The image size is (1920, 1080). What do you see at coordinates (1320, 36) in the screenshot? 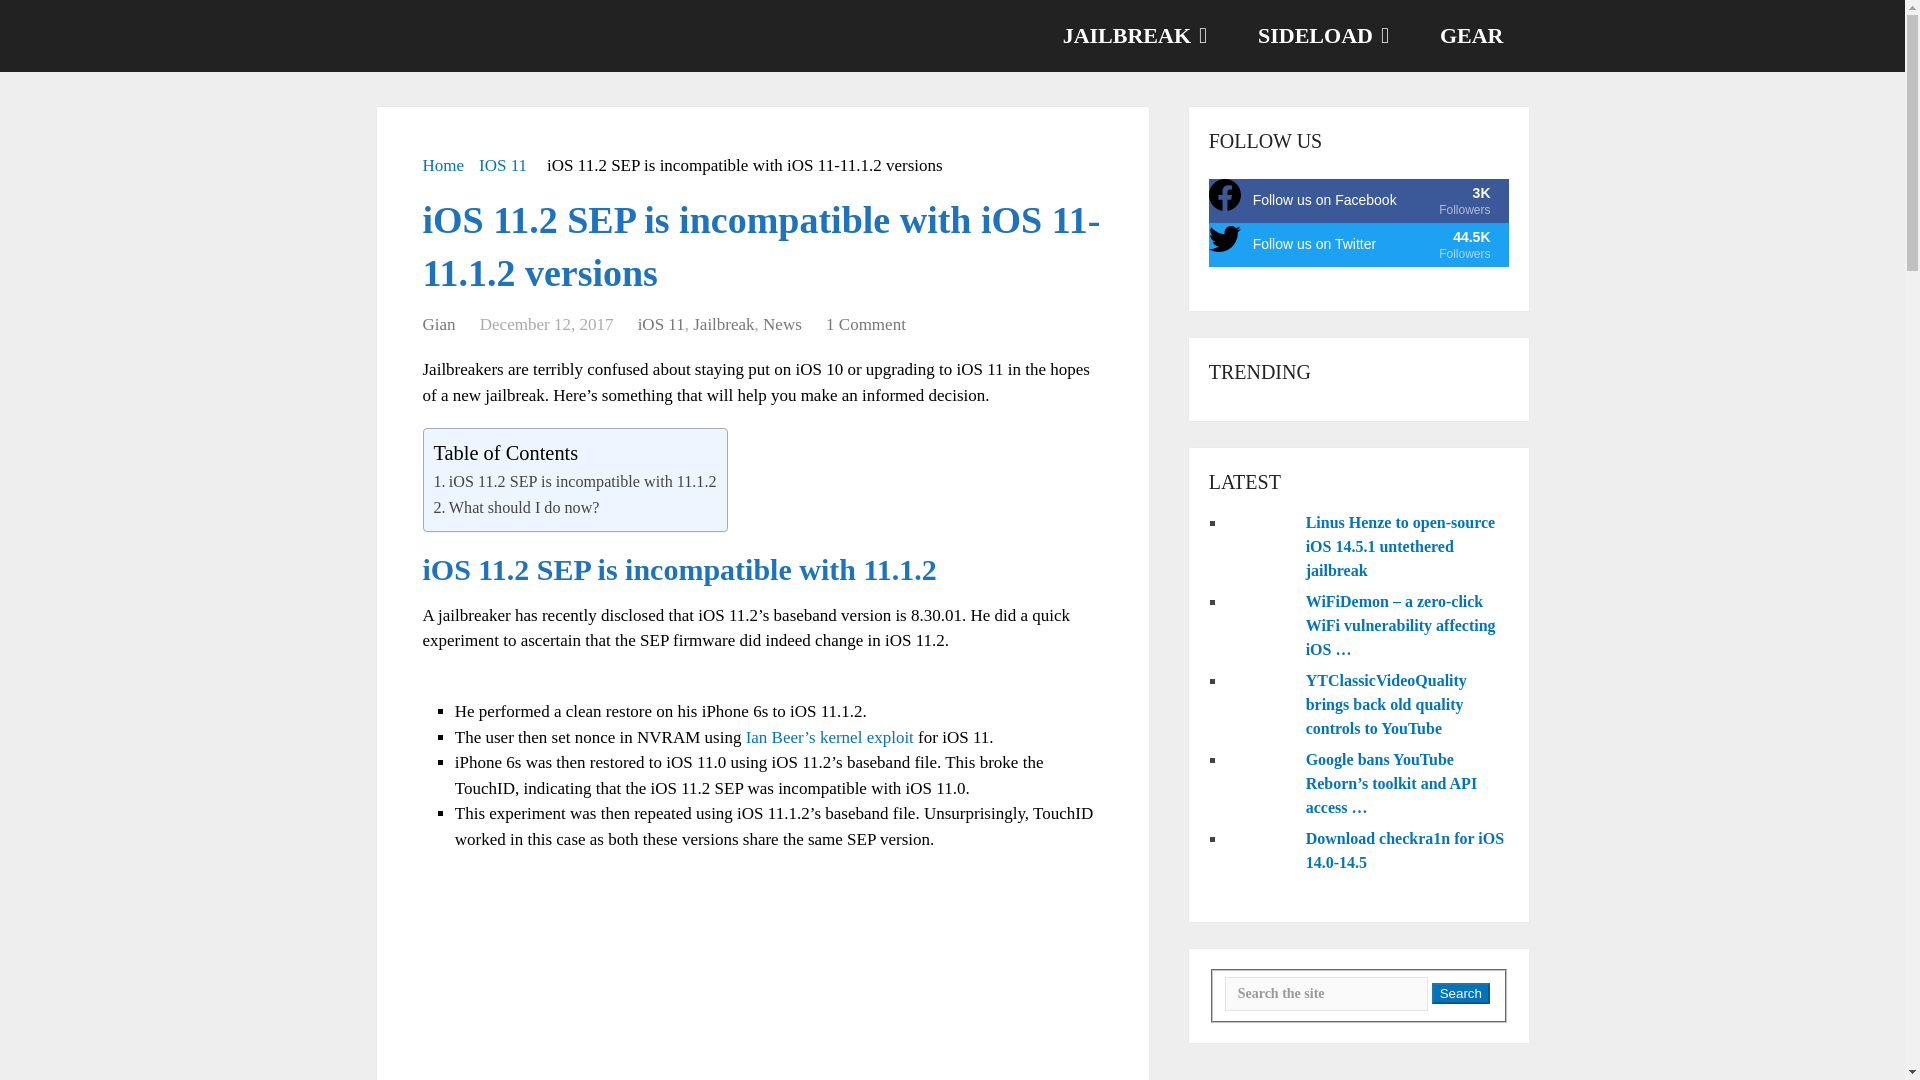
I see `Jailbreak` at bounding box center [1320, 36].